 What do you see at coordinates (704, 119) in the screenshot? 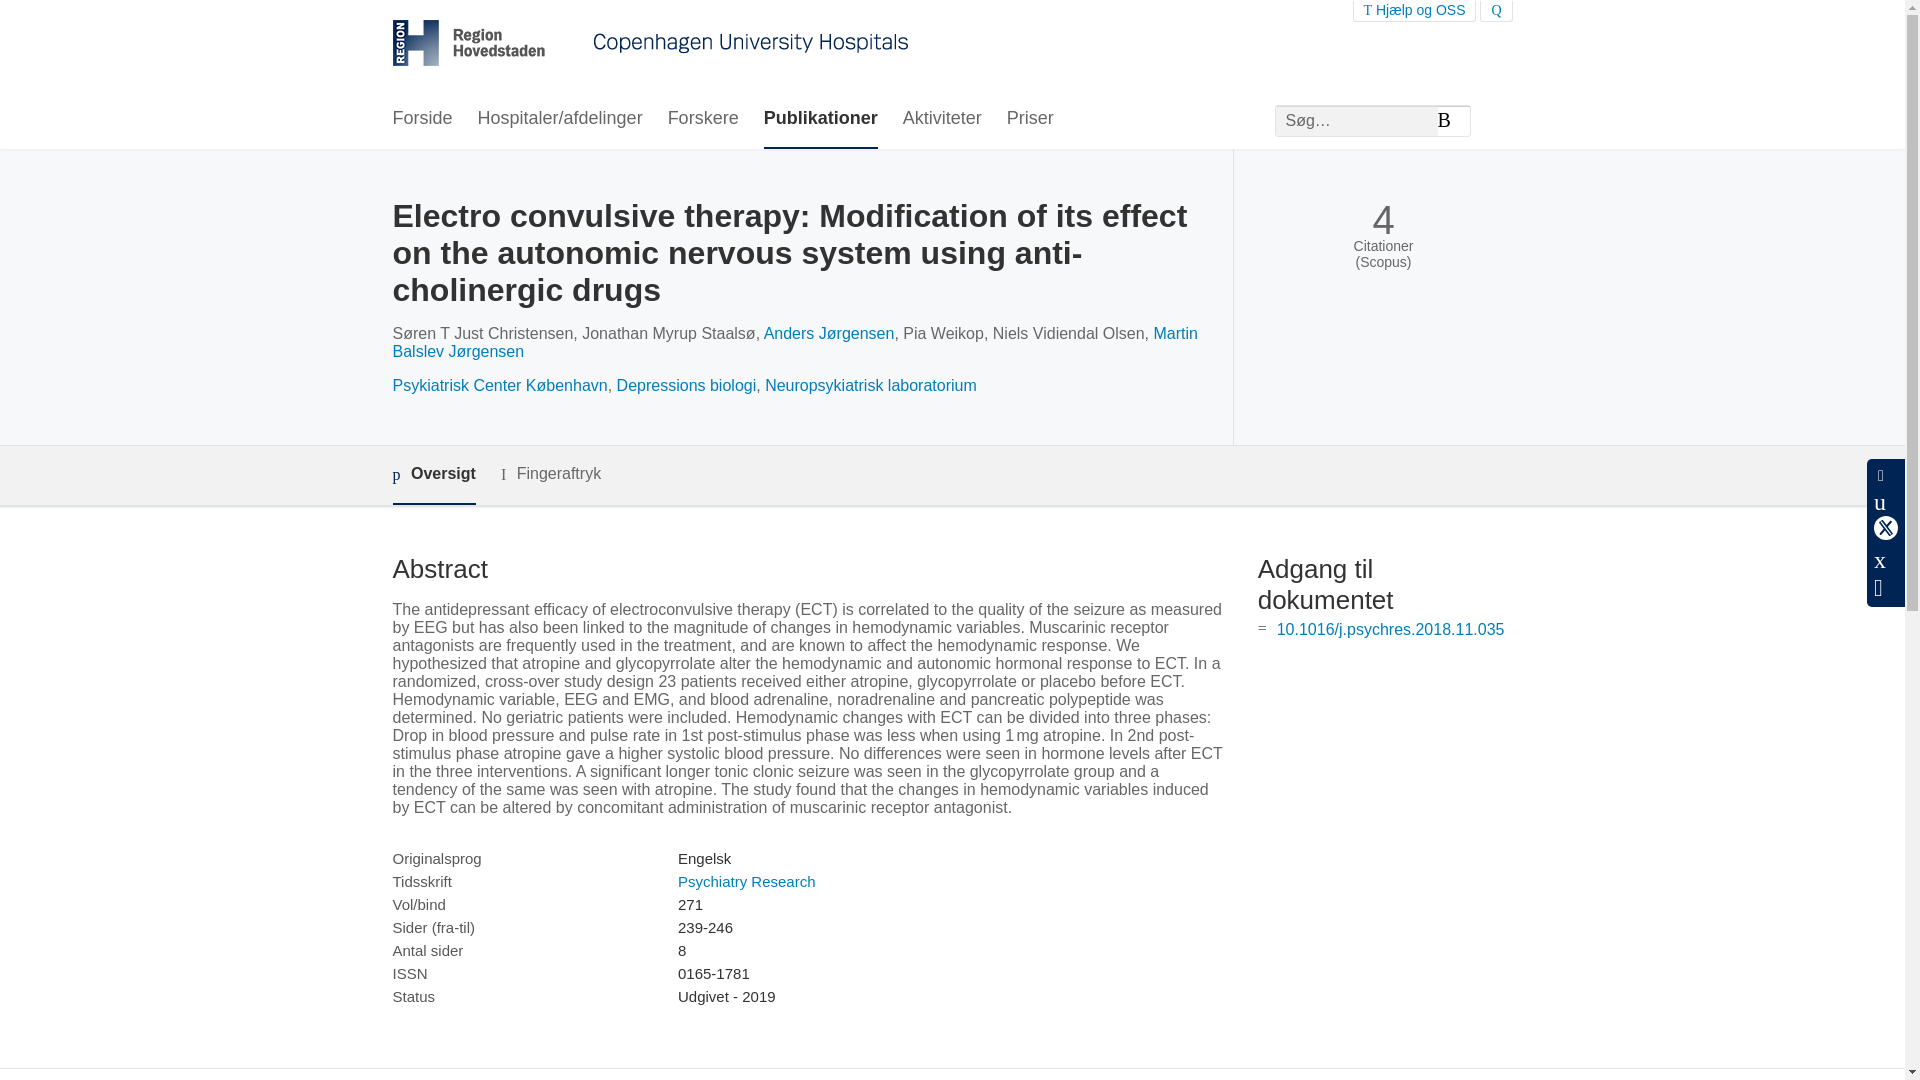
I see `Forskere` at bounding box center [704, 119].